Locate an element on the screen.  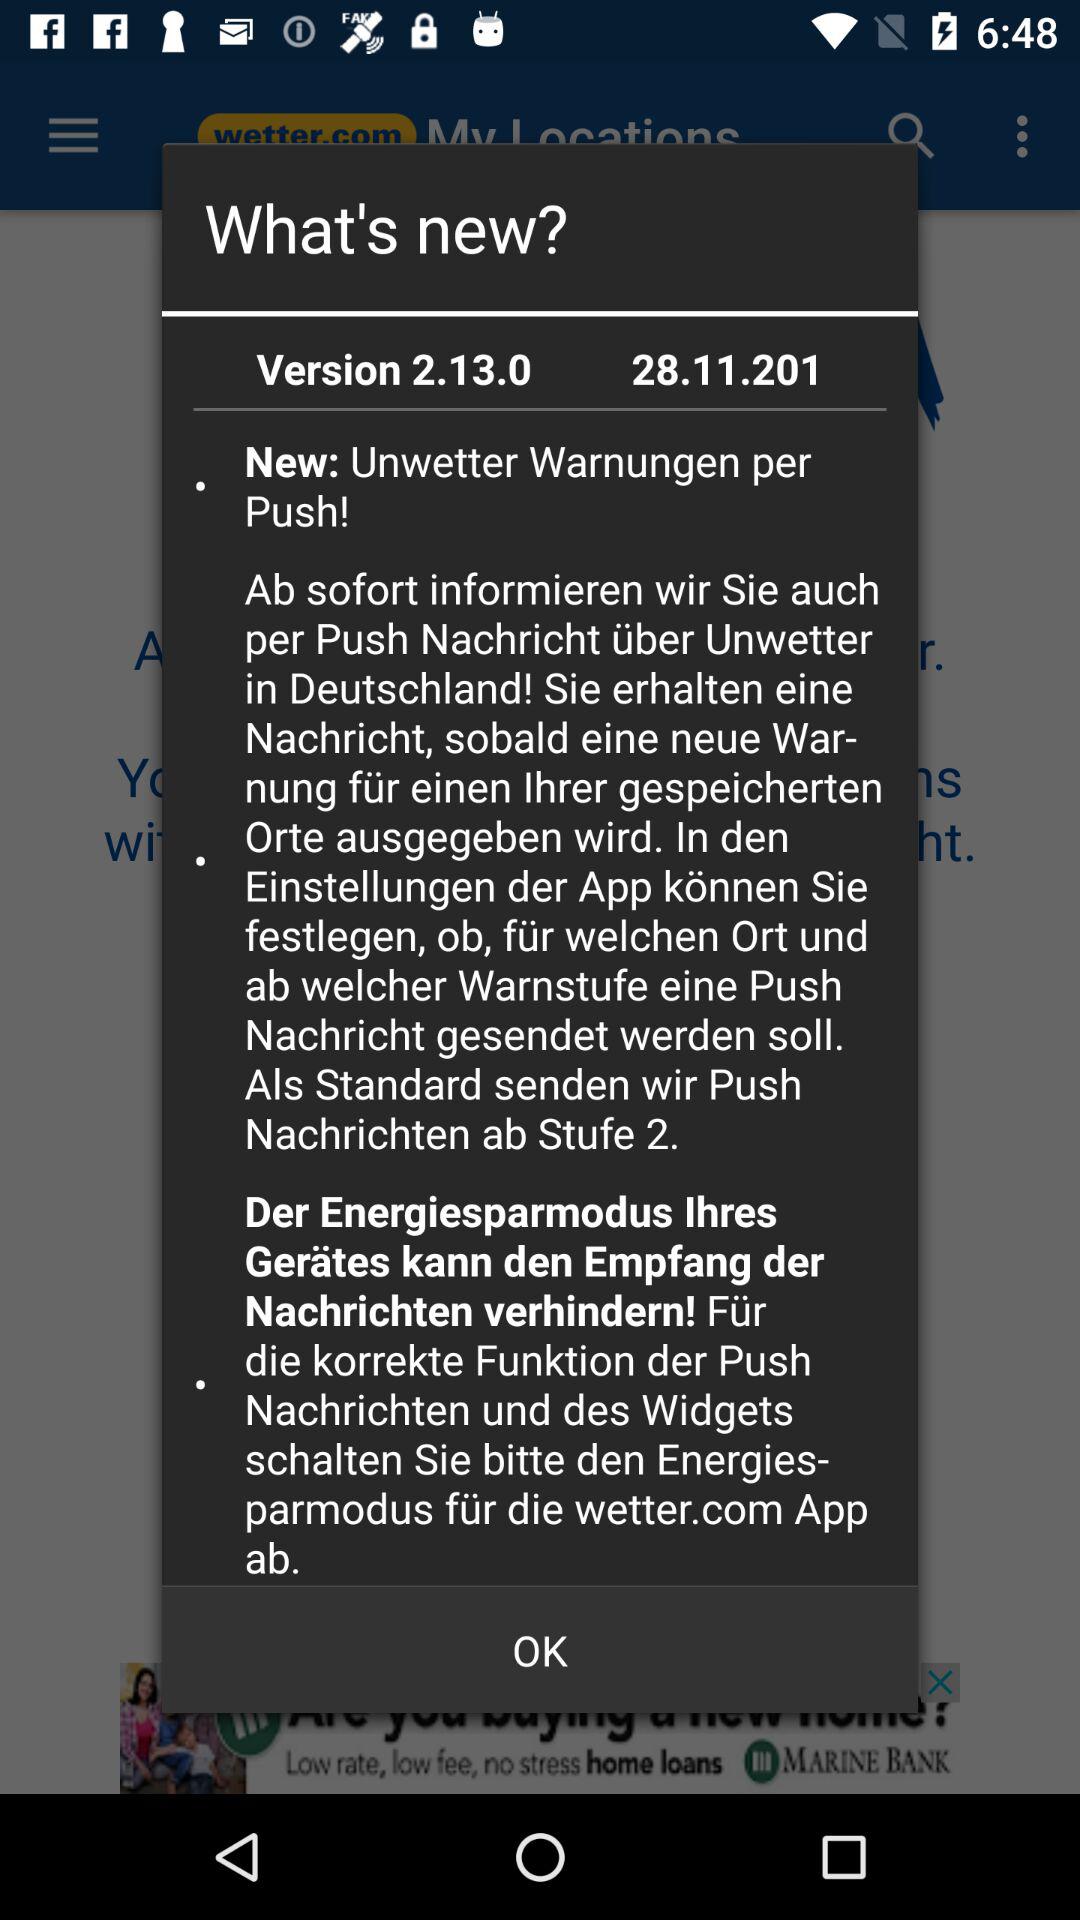
turn off ok is located at coordinates (540, 1650).